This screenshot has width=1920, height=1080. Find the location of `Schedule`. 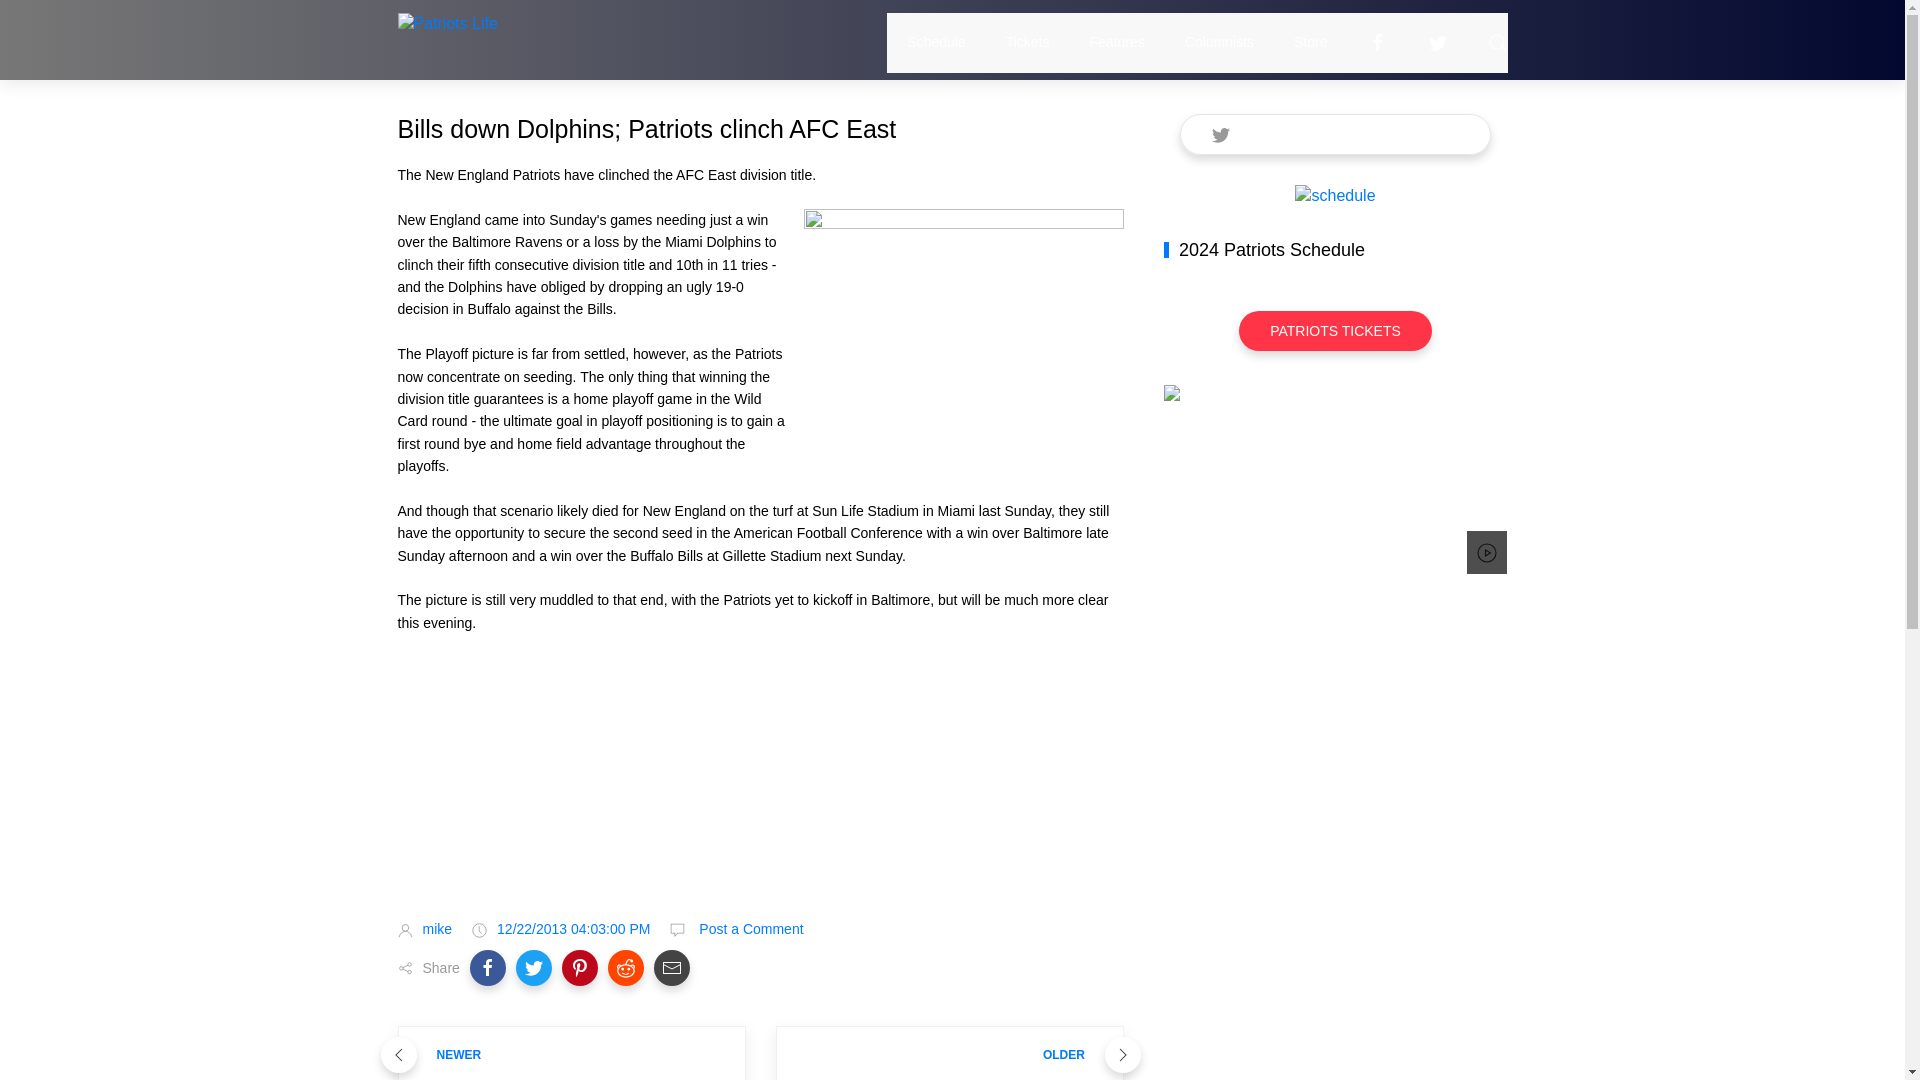

Schedule is located at coordinates (936, 42).